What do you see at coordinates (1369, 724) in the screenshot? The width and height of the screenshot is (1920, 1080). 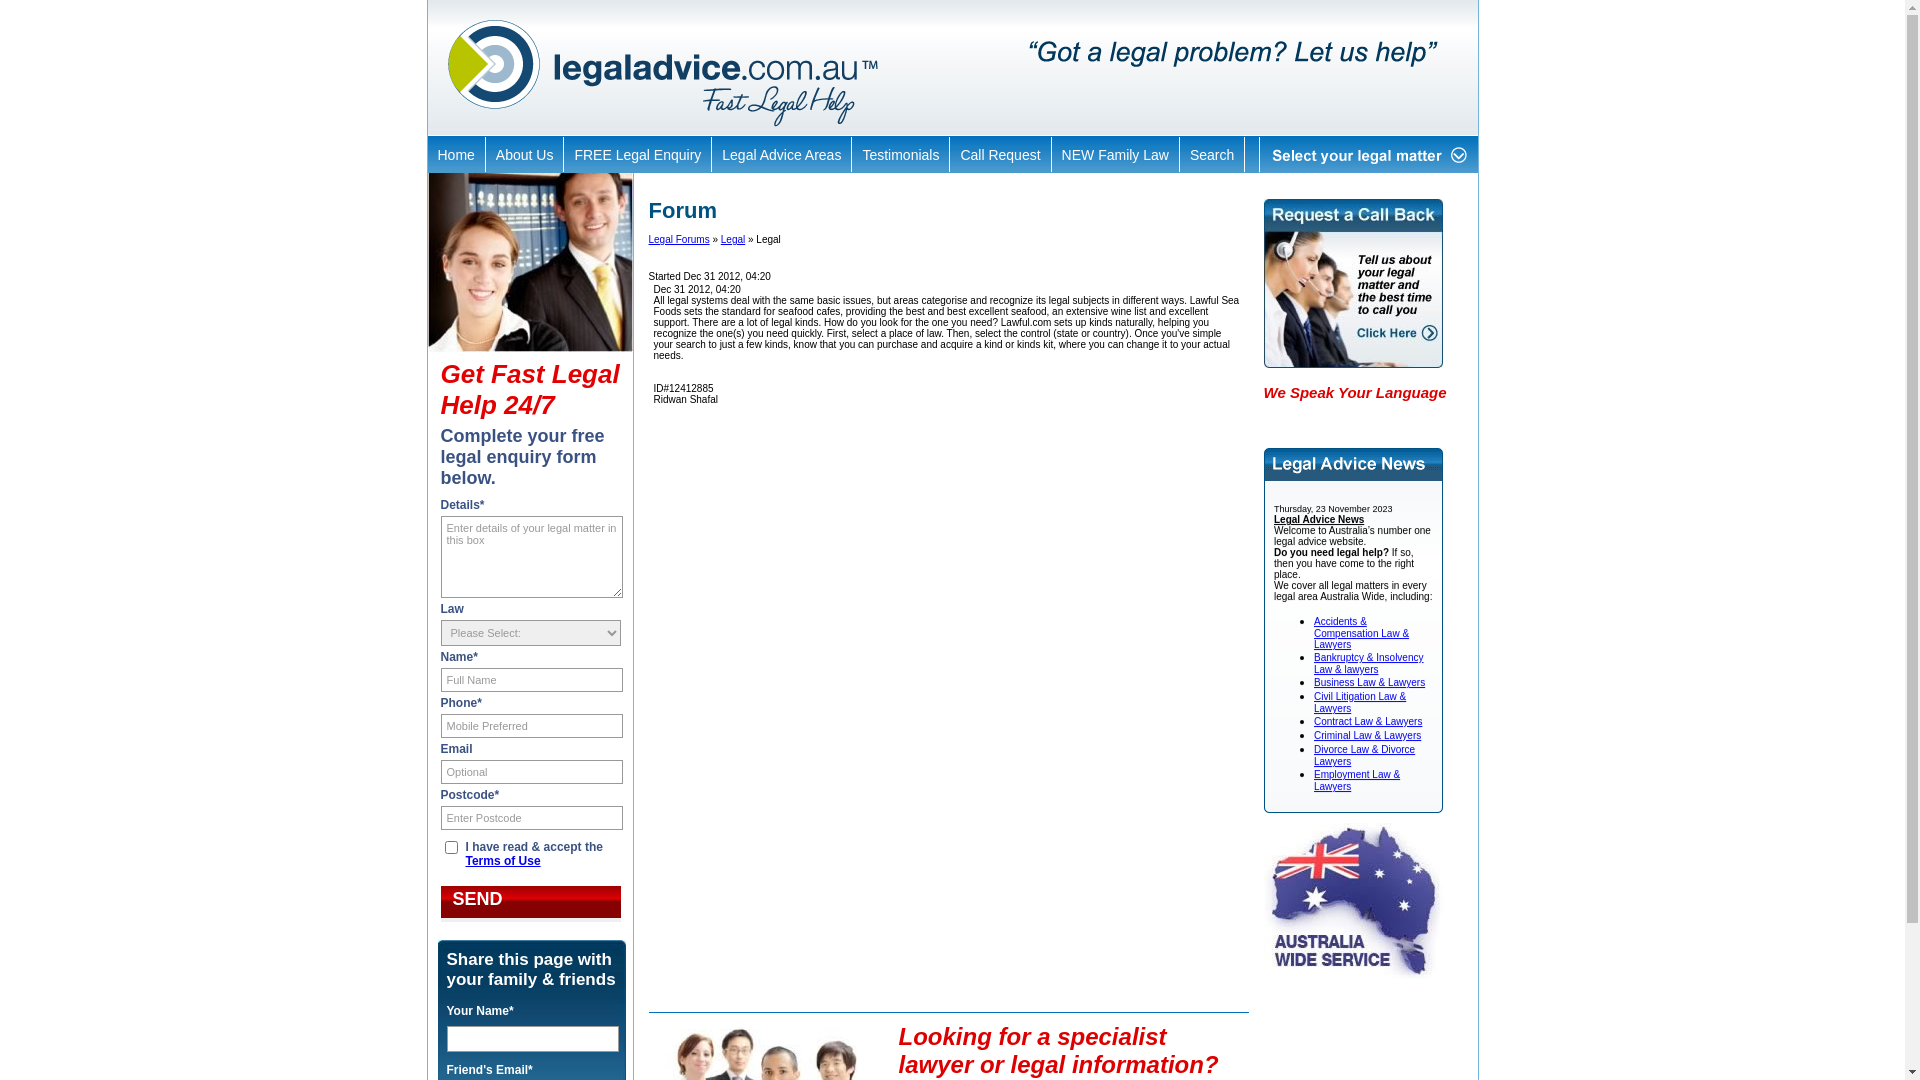 I see `Bankruptcy & Insolvency Law & lawyers` at bounding box center [1369, 724].